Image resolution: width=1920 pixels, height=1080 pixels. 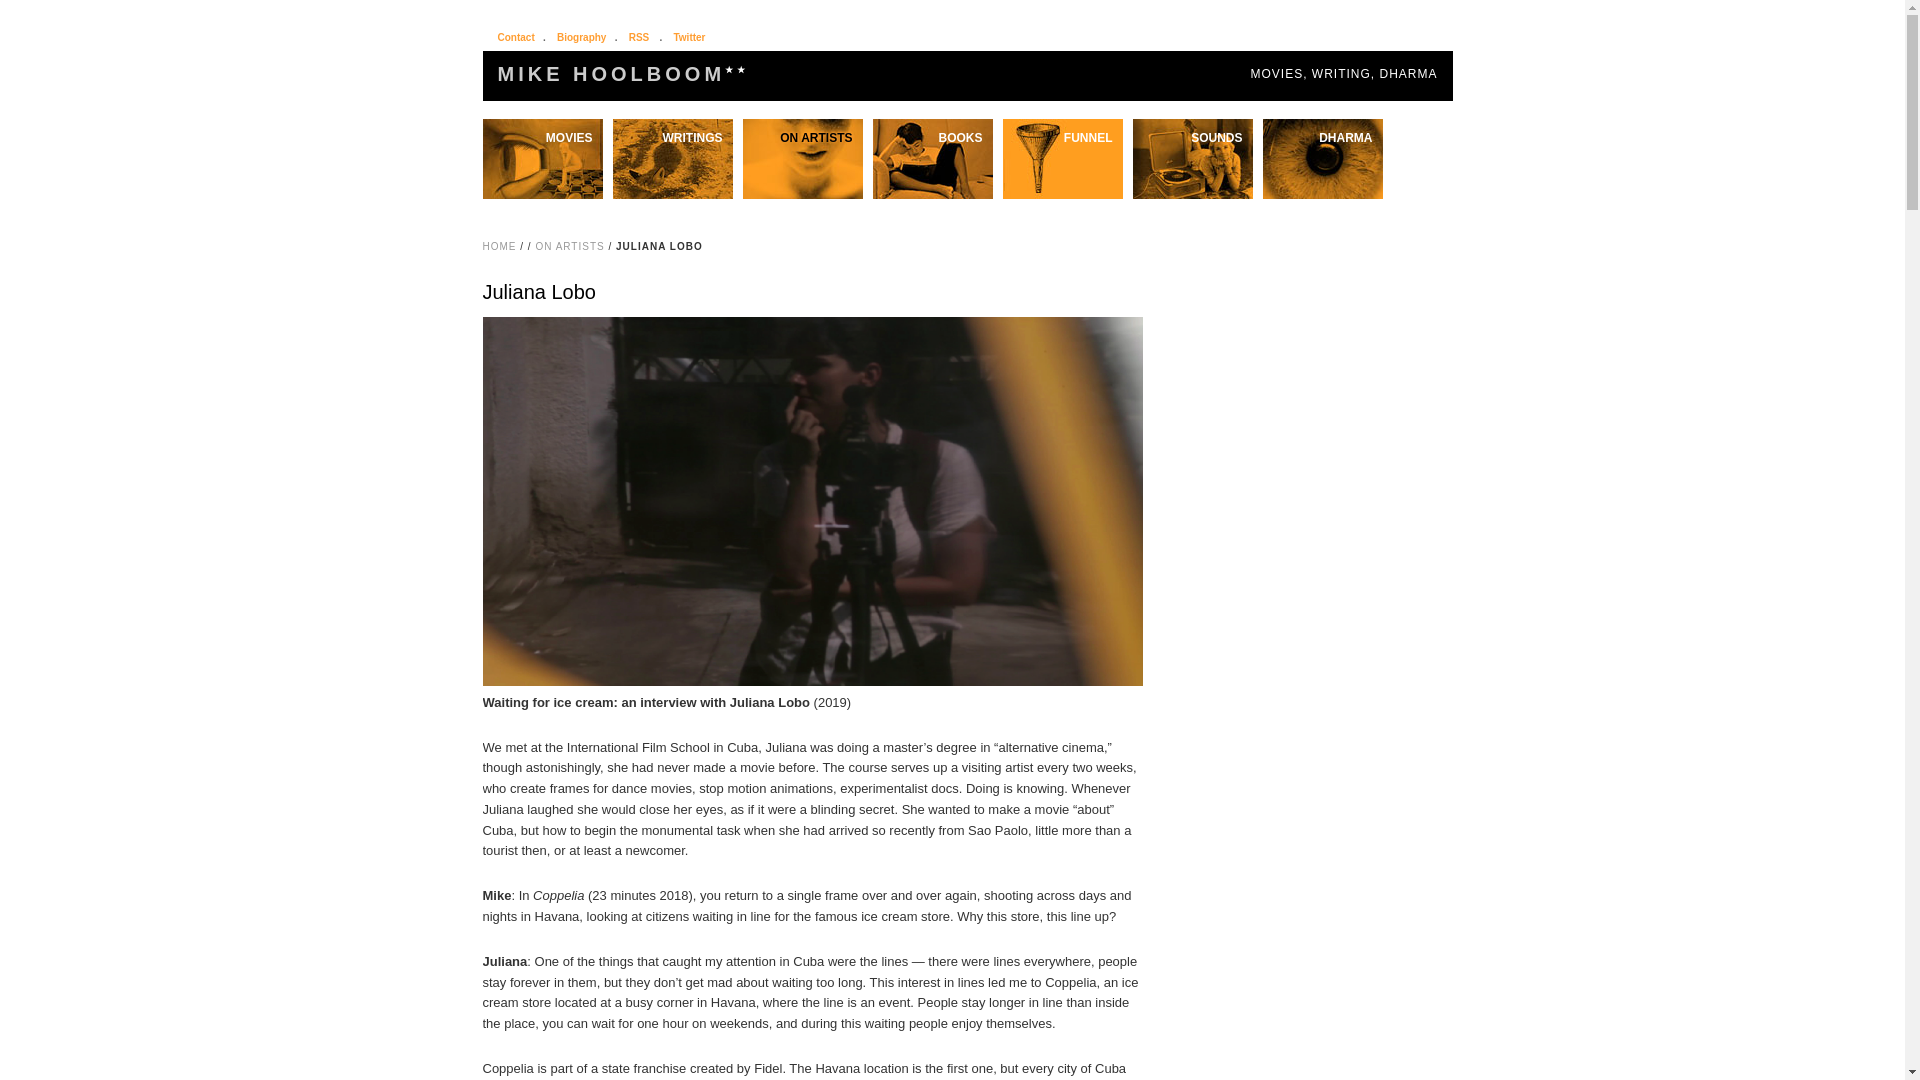 What do you see at coordinates (624, 74) in the screenshot?
I see `Mike Hoolboom` at bounding box center [624, 74].